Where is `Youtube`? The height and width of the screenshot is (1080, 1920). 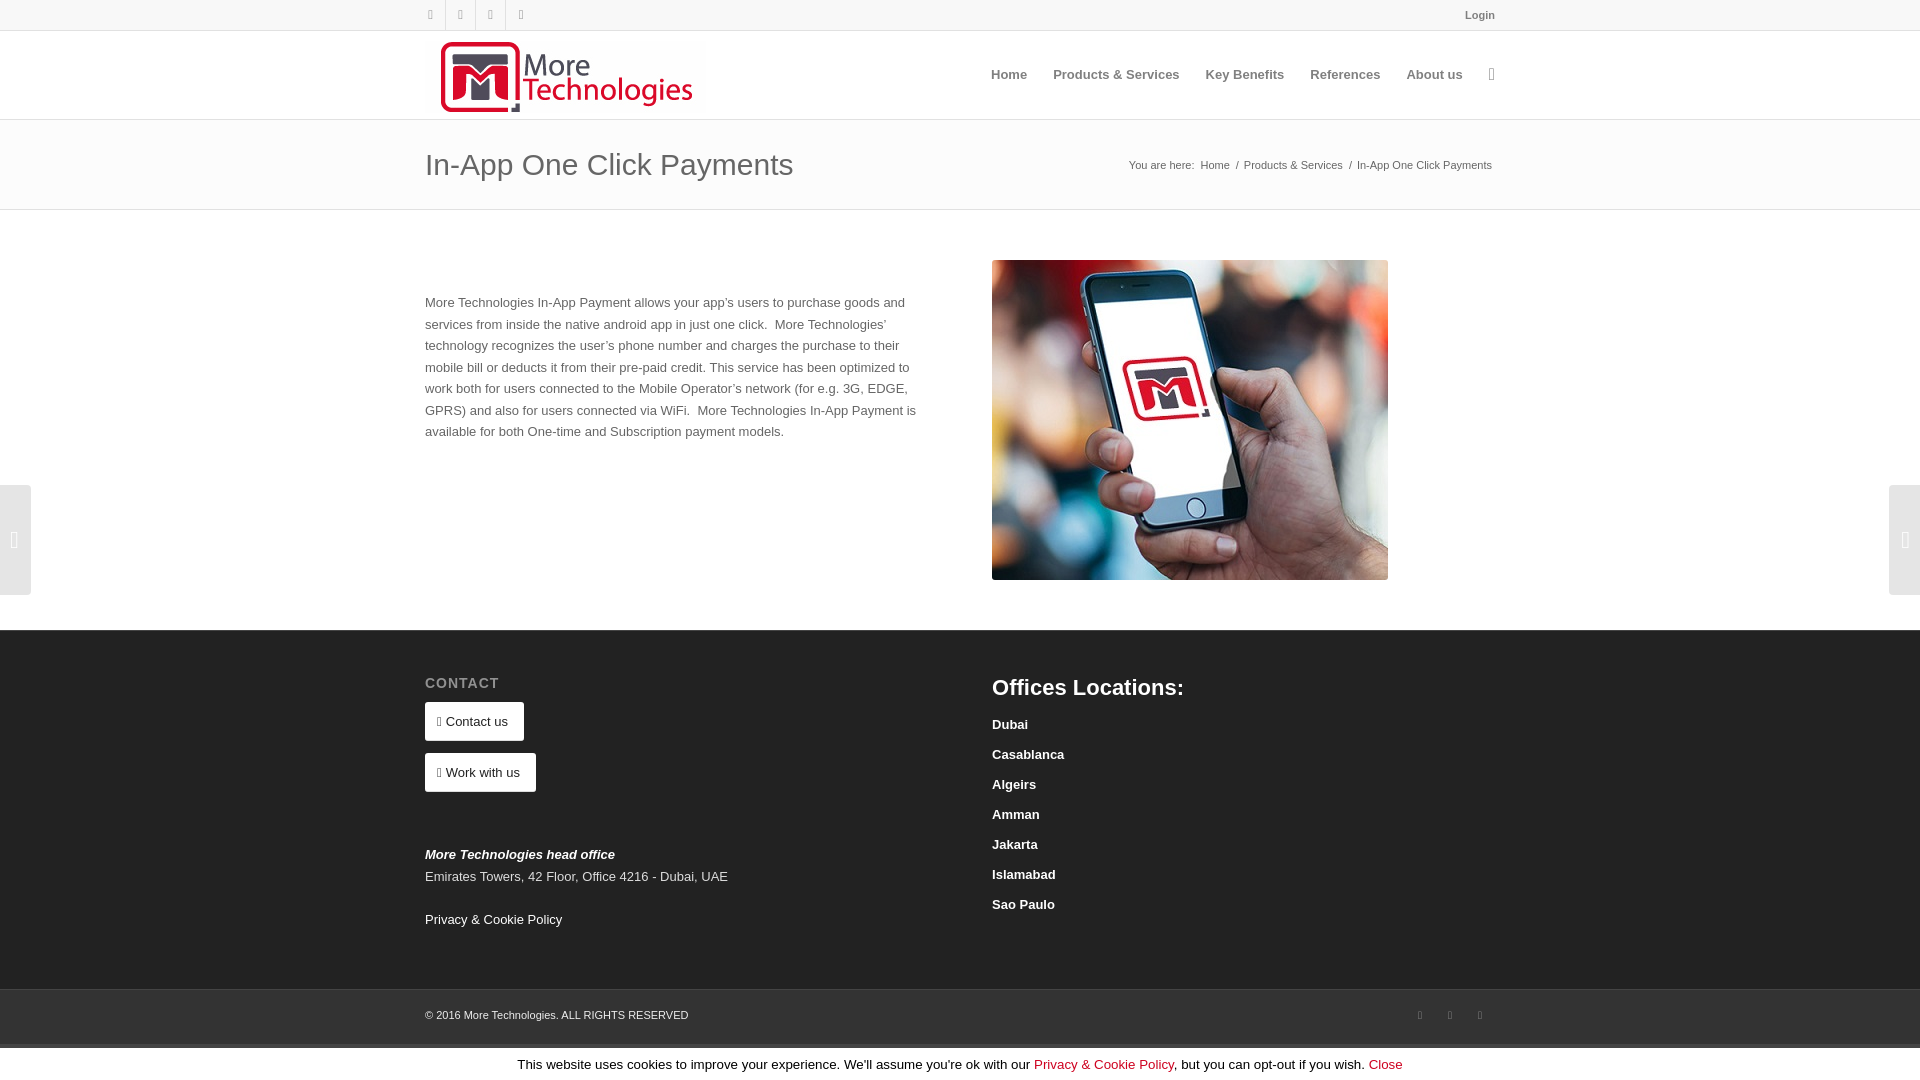
Youtube is located at coordinates (1480, 1015).